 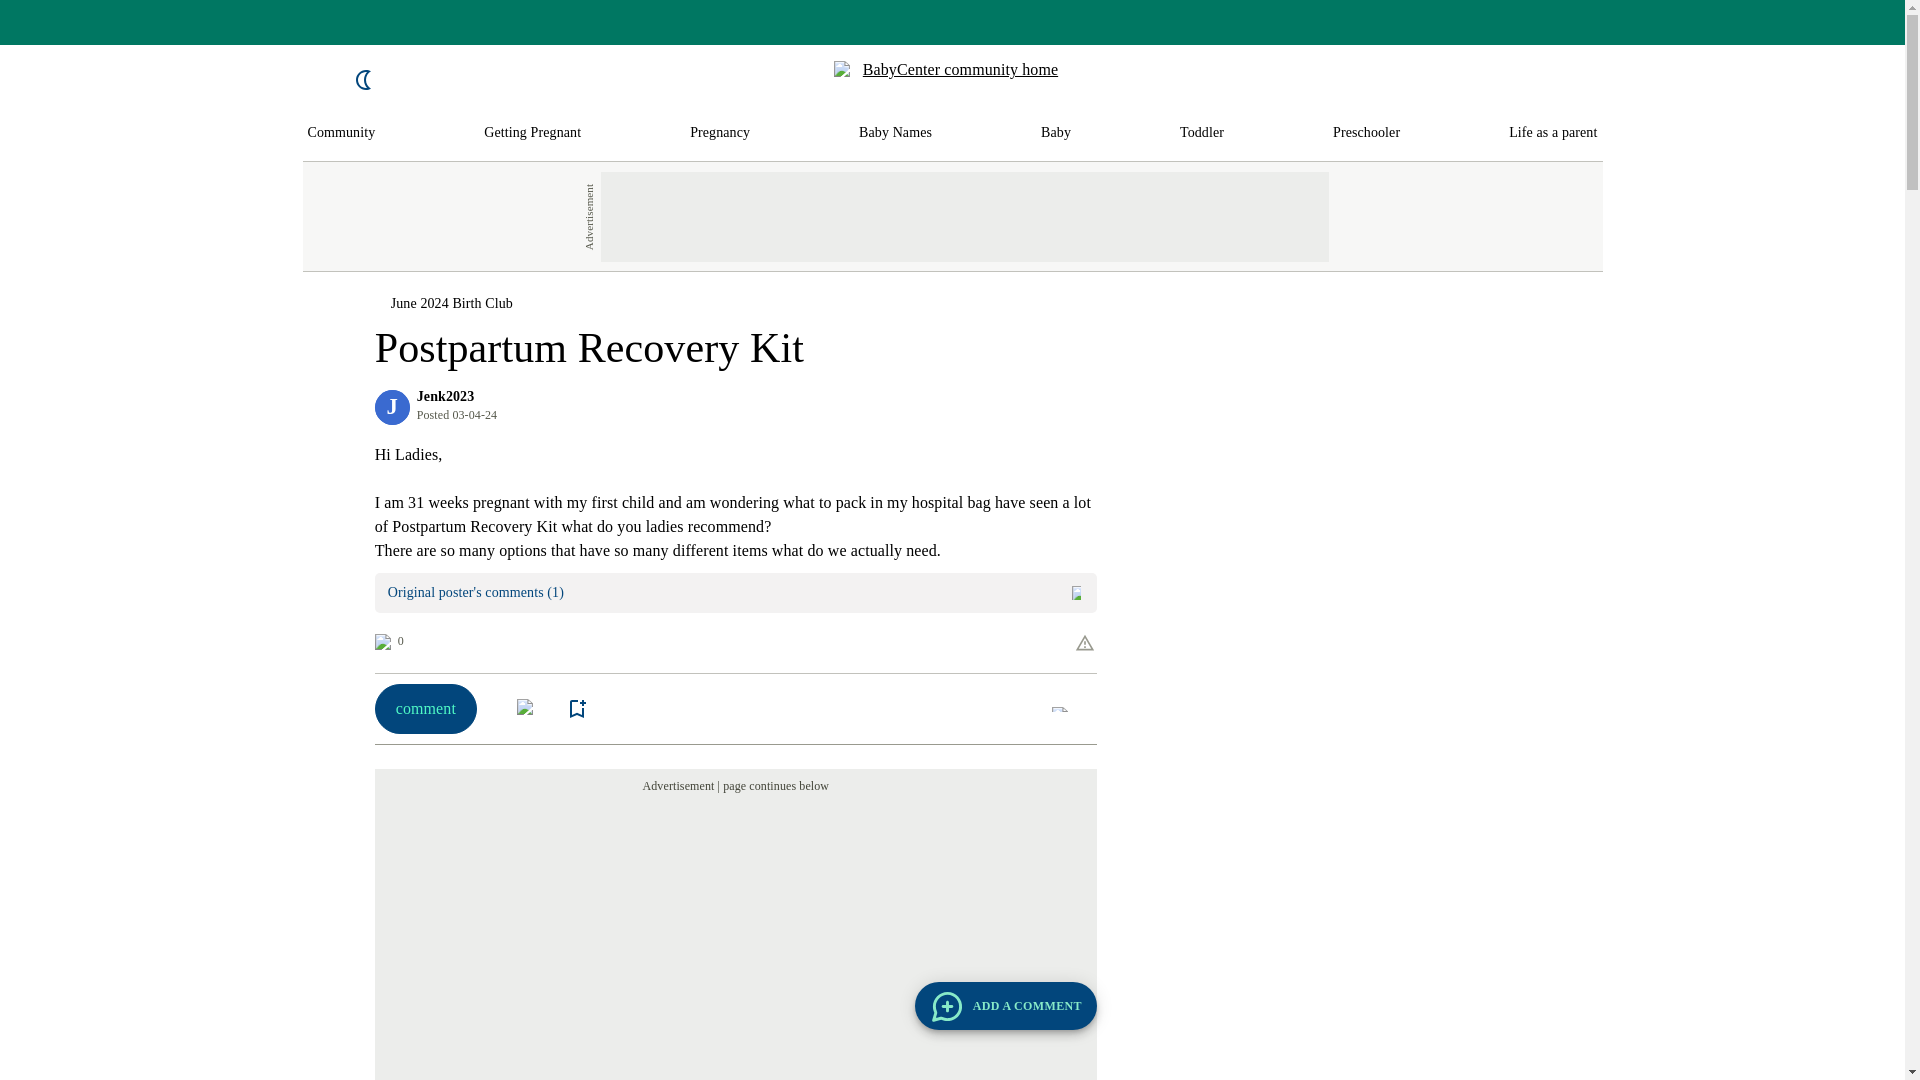 I want to click on Getting Pregnant, so click(x=532, y=133).